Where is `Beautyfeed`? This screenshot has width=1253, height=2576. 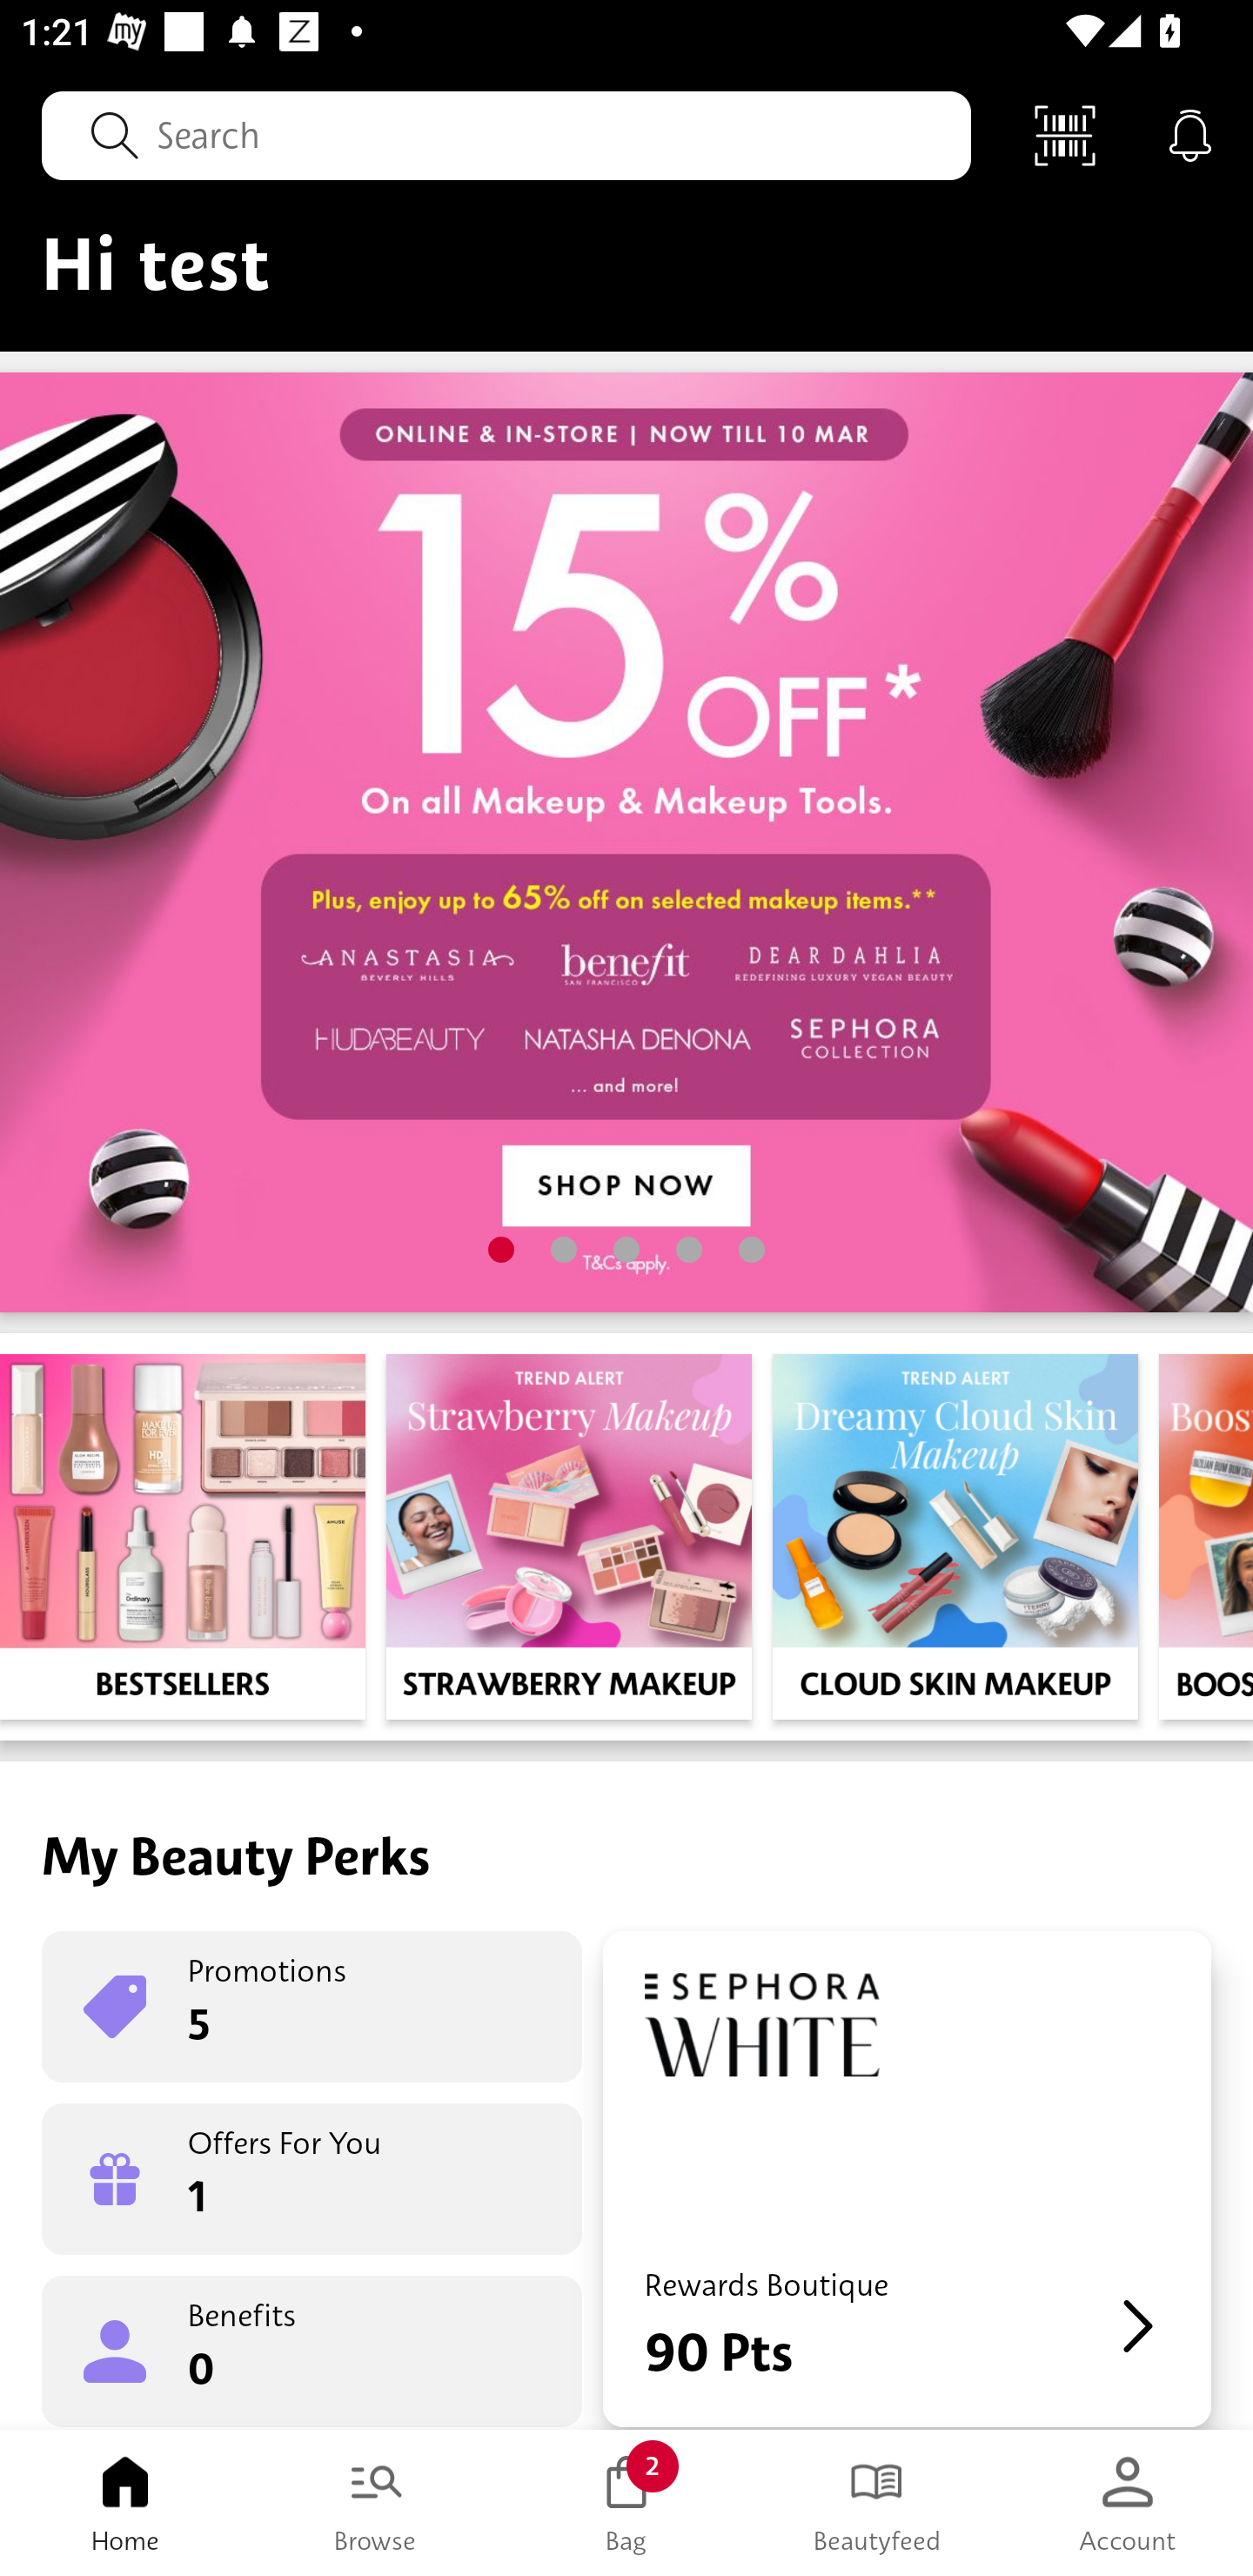
Beautyfeed is located at coordinates (877, 2503).